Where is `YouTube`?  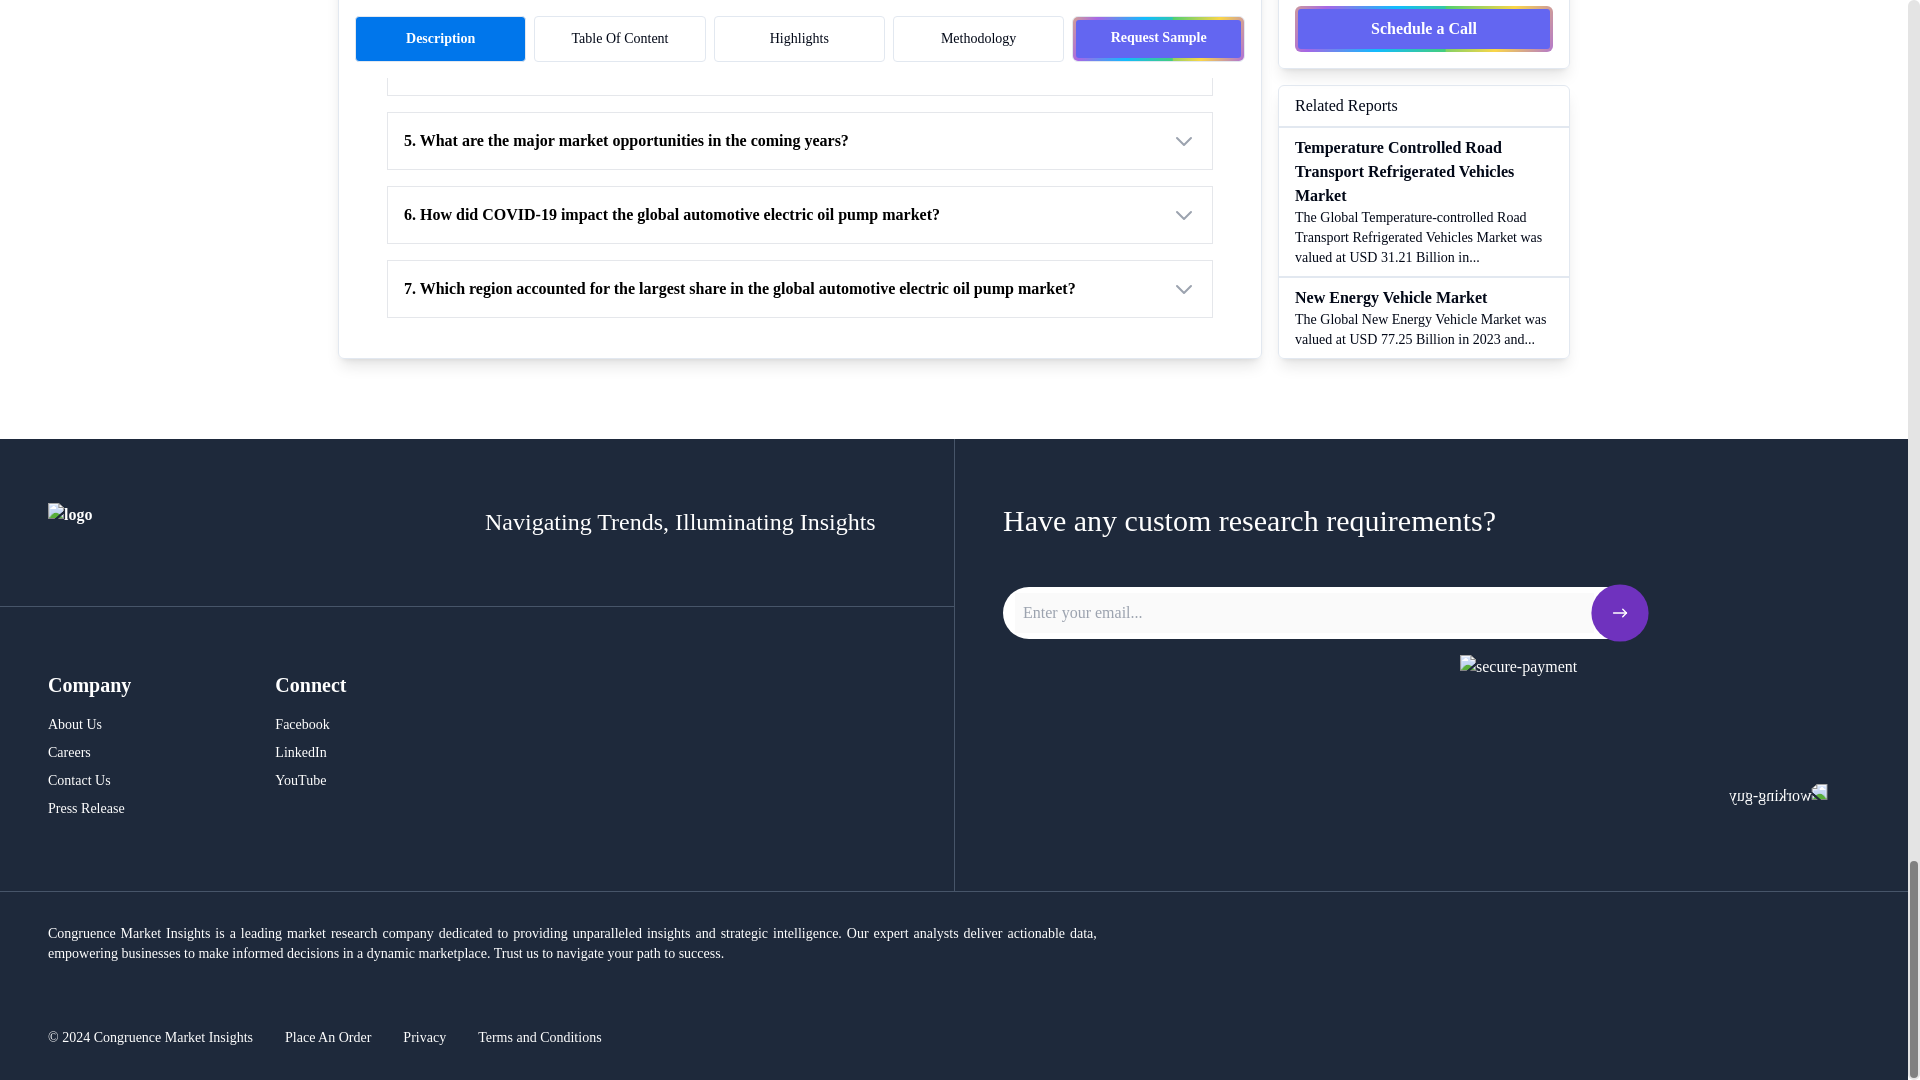 YouTube is located at coordinates (300, 780).